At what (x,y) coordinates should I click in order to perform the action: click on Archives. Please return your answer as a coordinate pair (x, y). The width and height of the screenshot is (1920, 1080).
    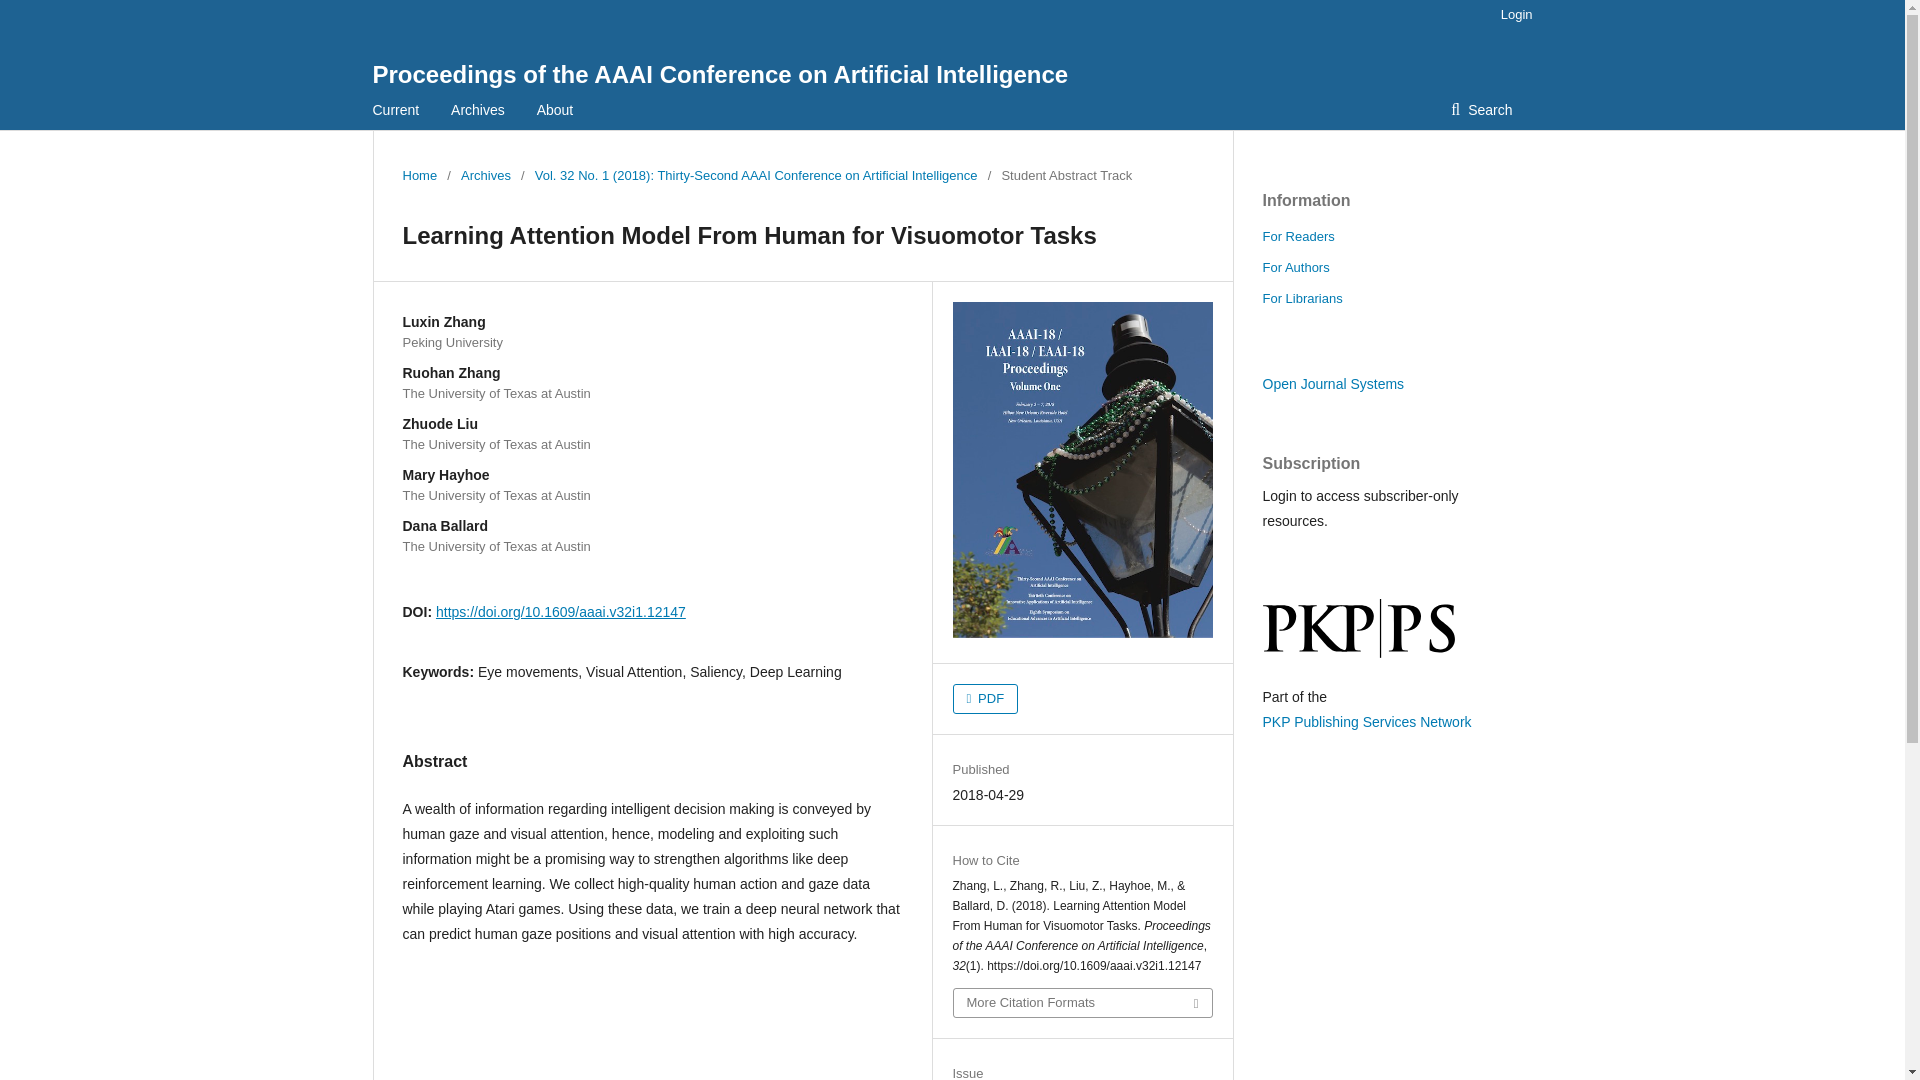
    Looking at the image, I should click on (485, 176).